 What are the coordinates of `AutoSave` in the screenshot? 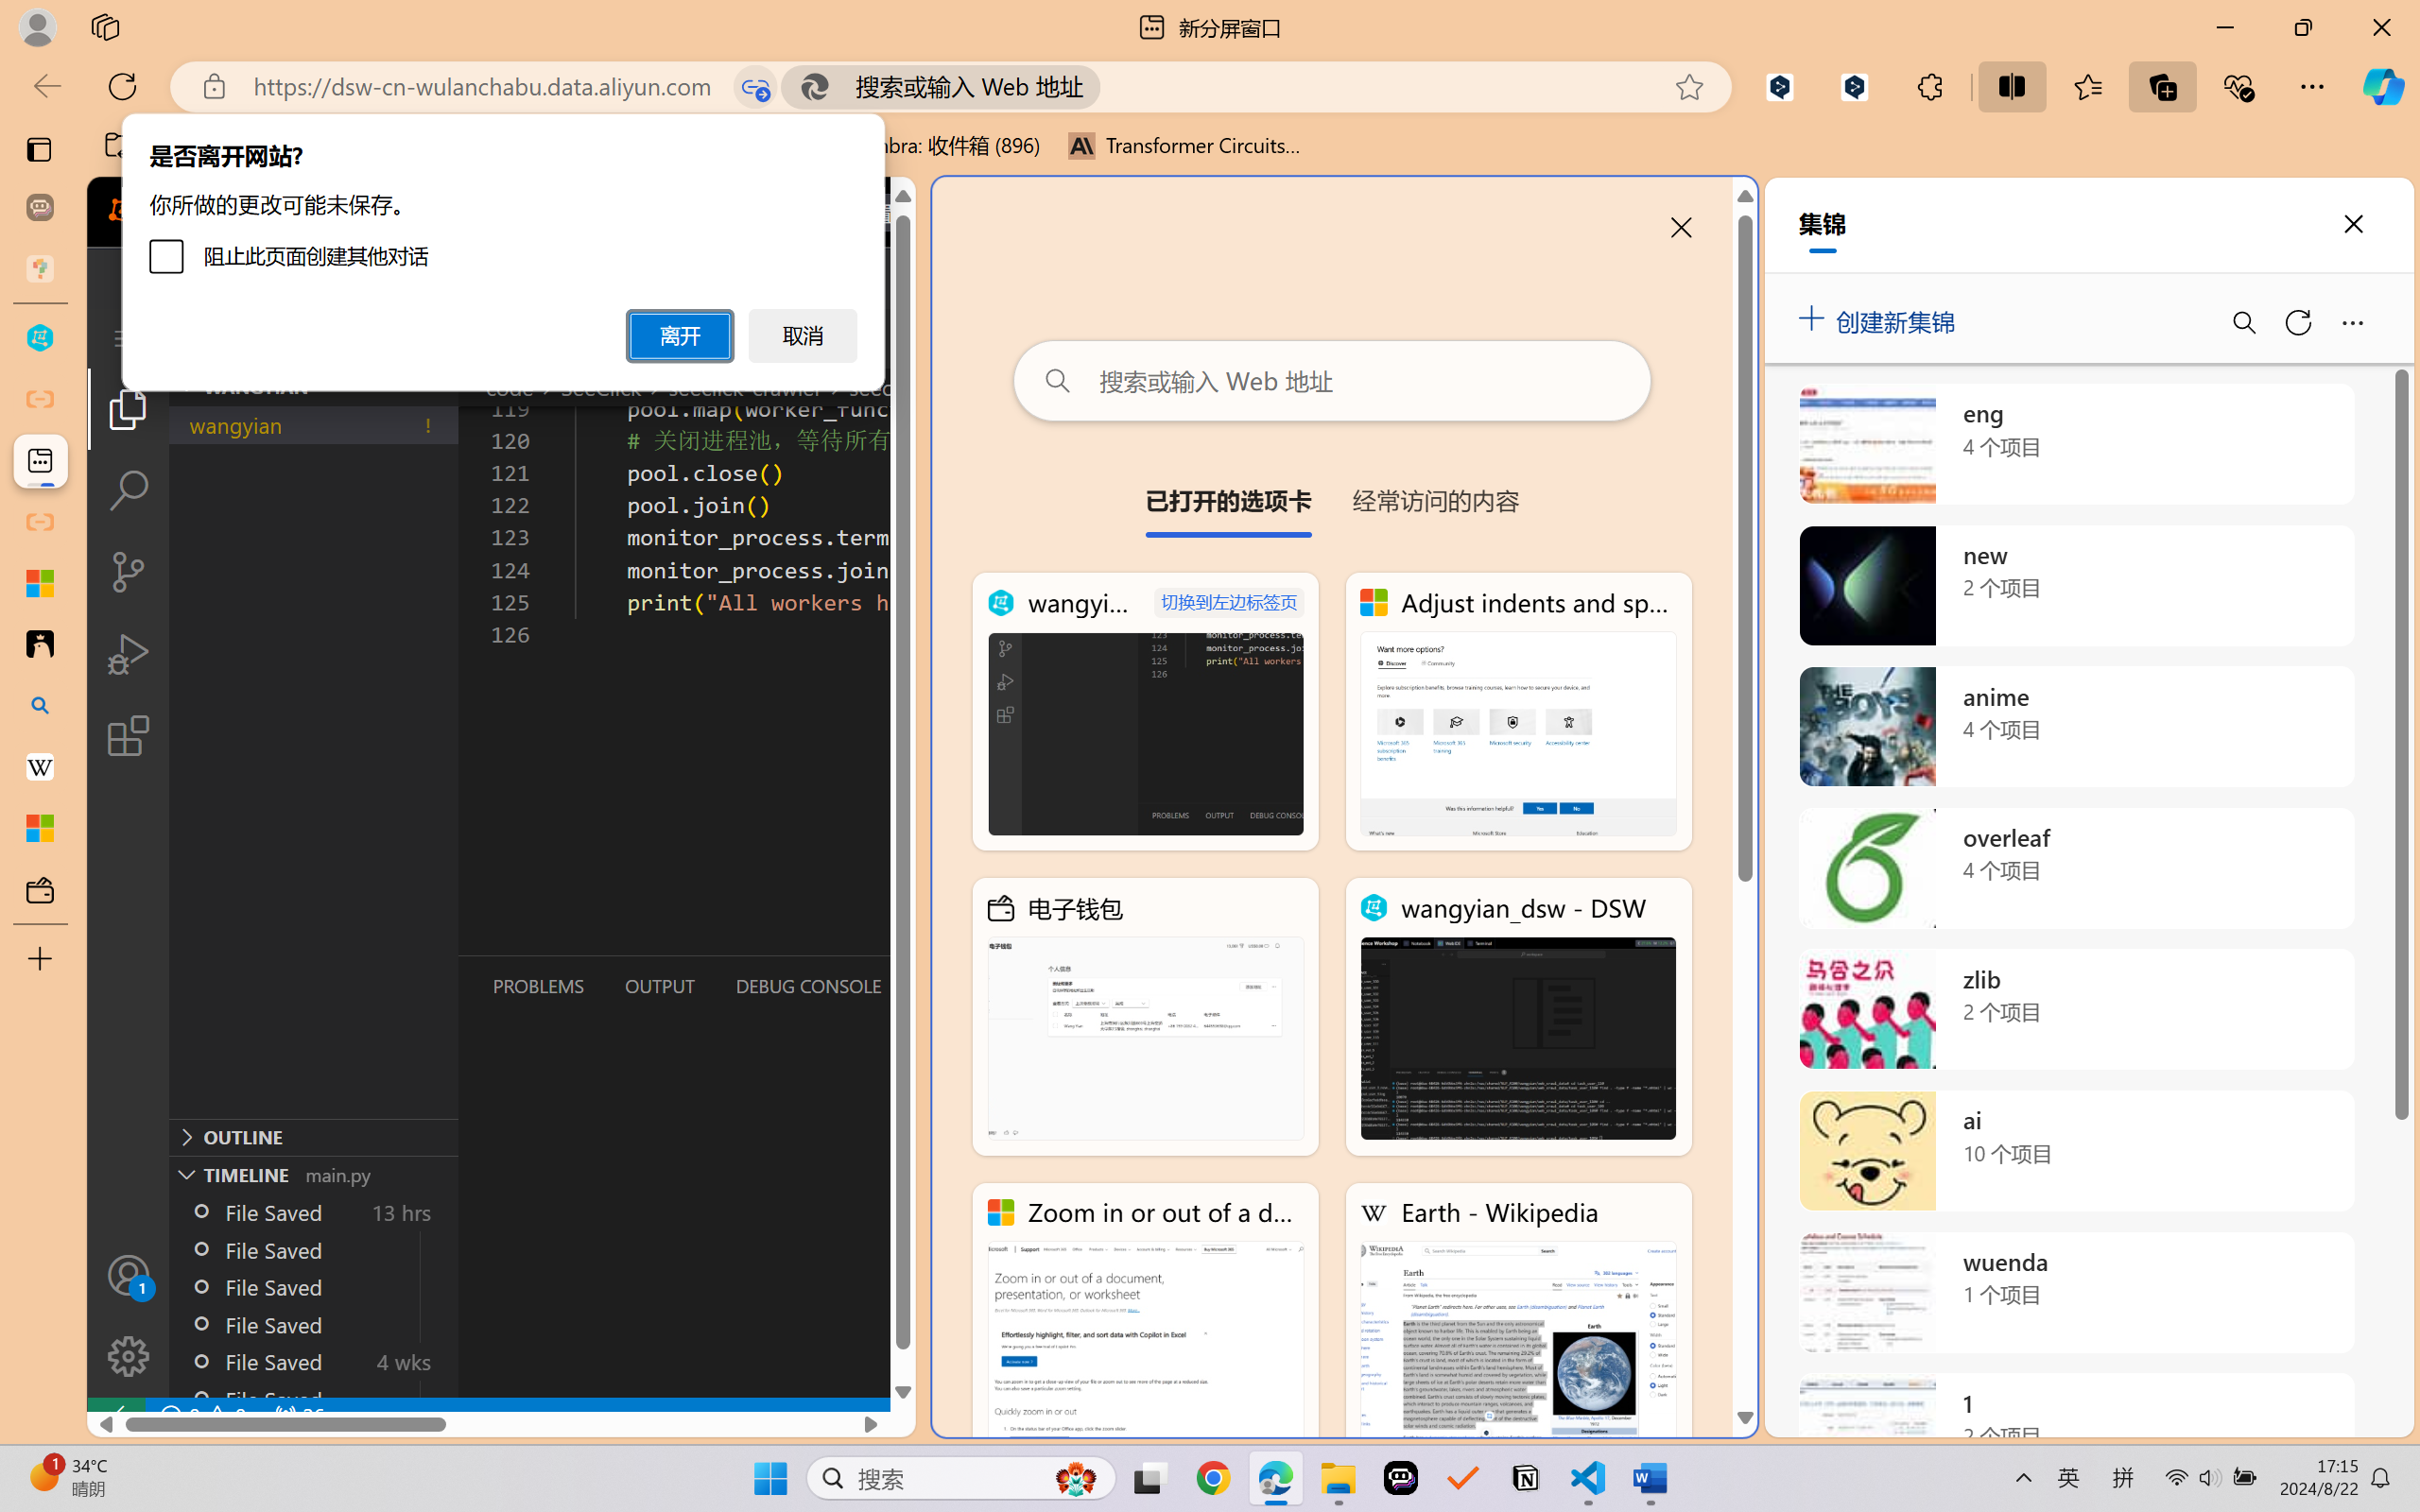 It's located at (64, 17).